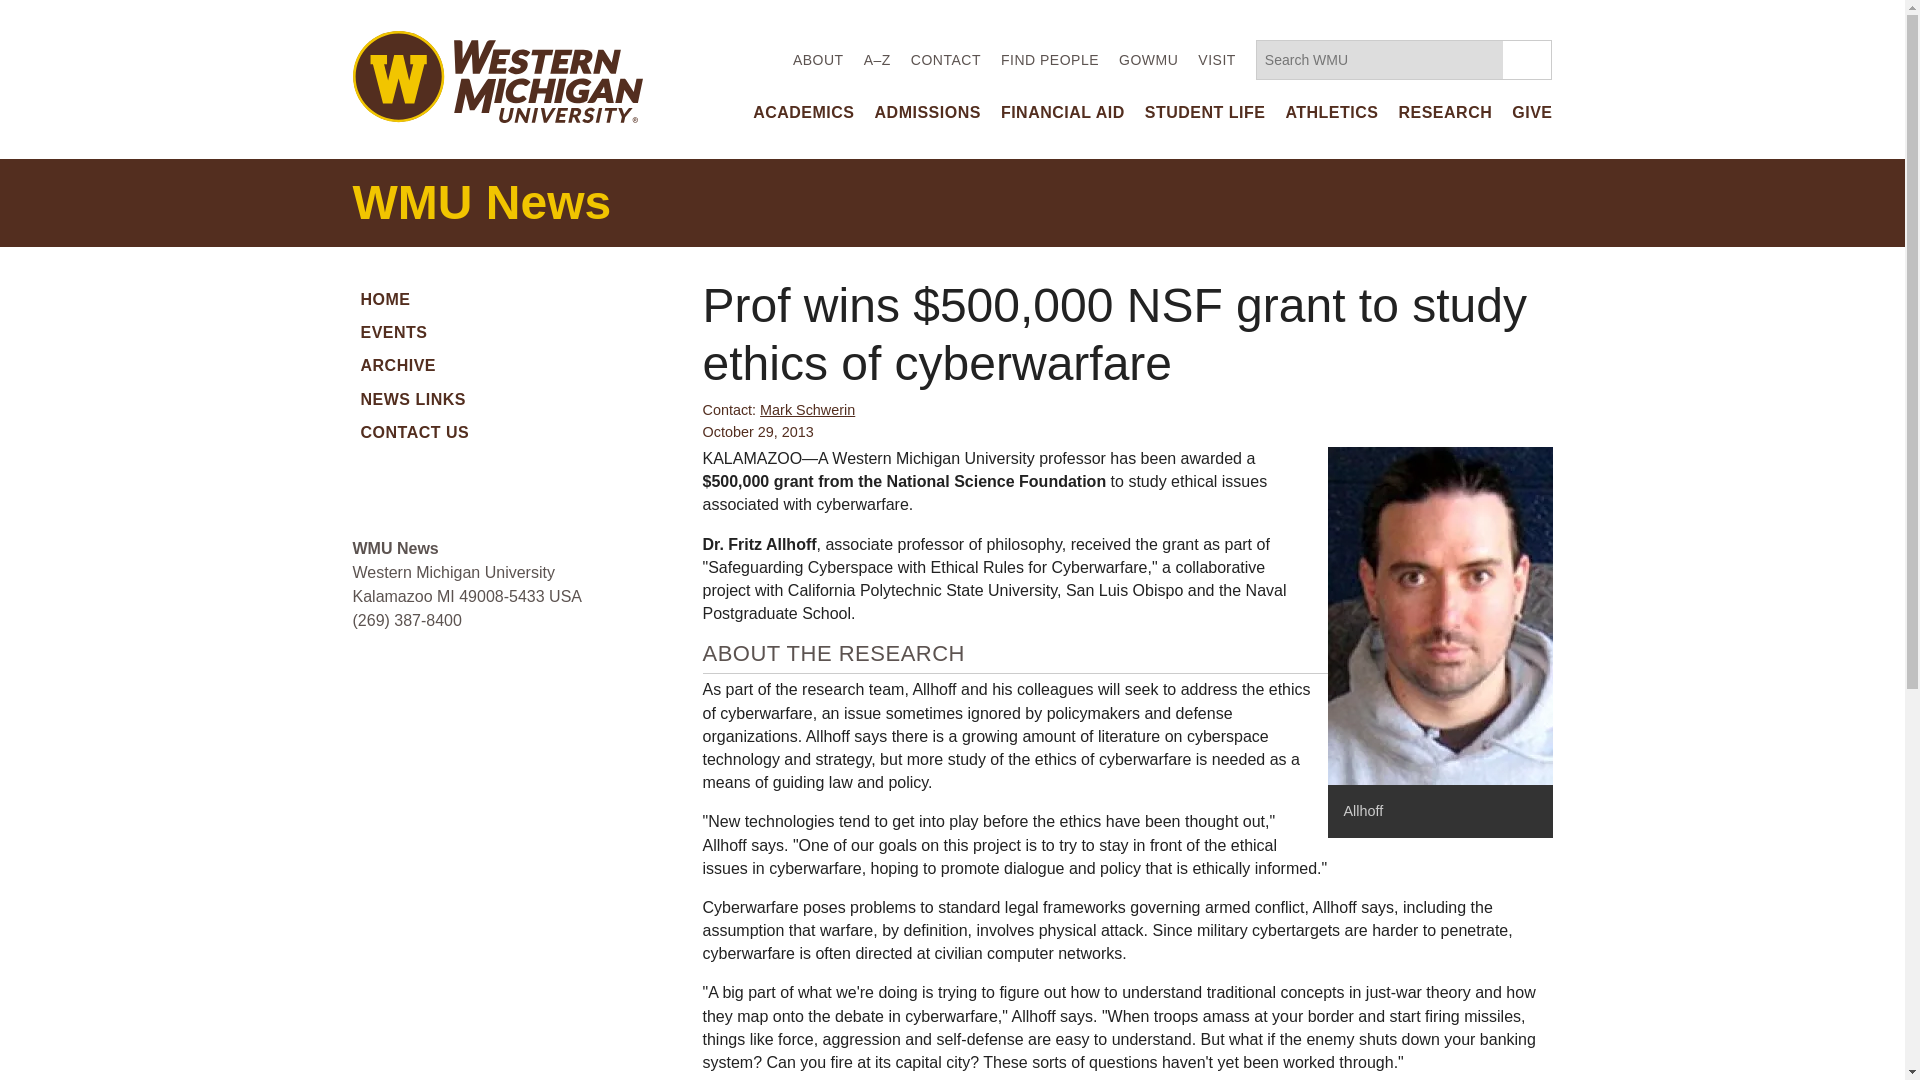 Image resolution: width=1920 pixels, height=1080 pixels. What do you see at coordinates (1062, 112) in the screenshot?
I see `FINANCIAL AID` at bounding box center [1062, 112].